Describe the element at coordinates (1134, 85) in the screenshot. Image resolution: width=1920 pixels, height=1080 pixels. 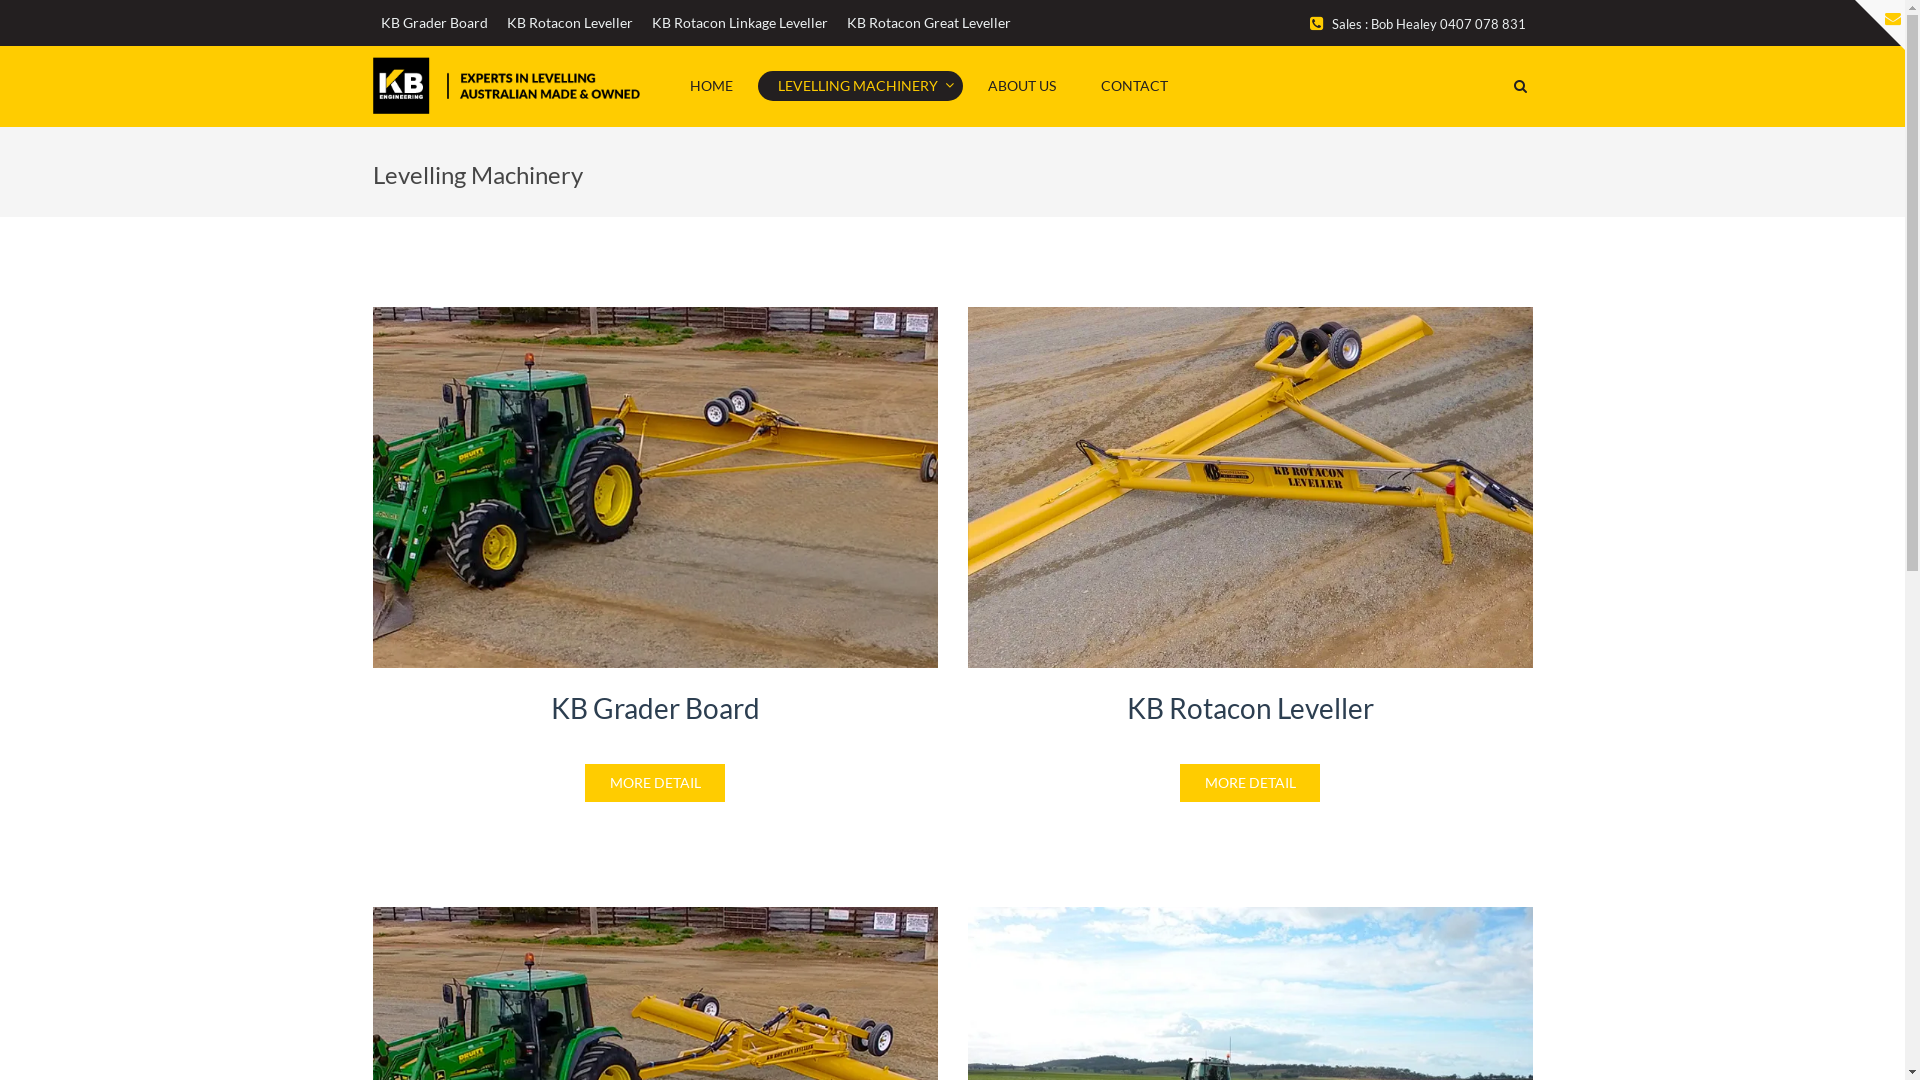
I see `CONTACT` at that location.